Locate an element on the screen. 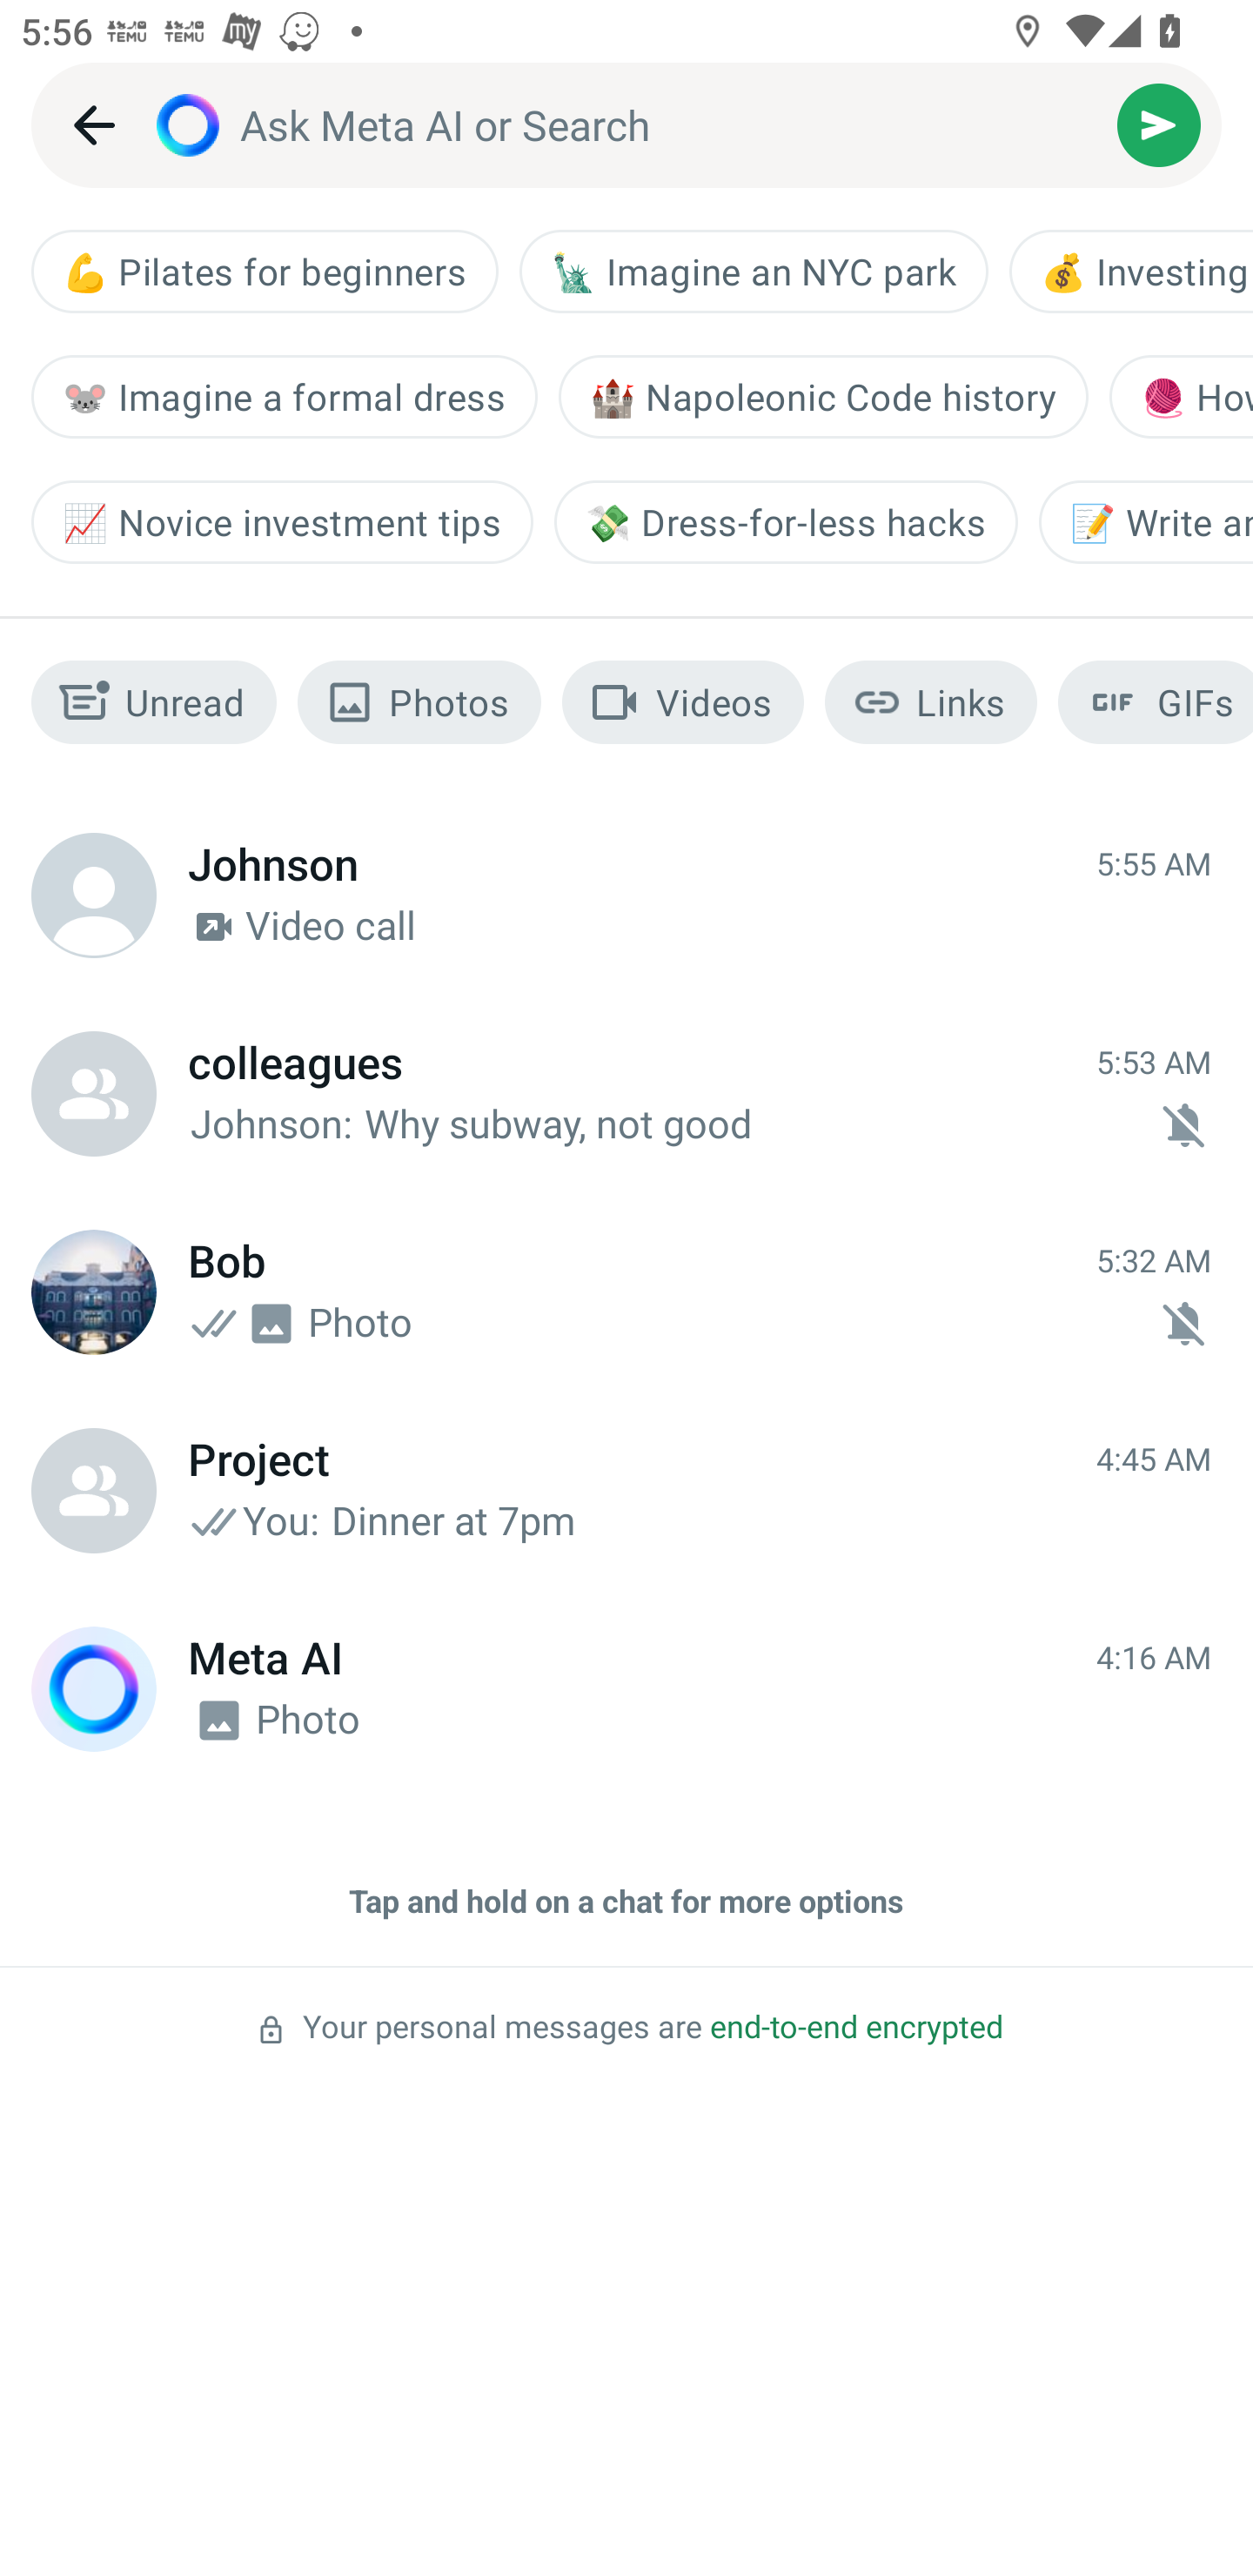  Unread is located at coordinates (154, 701).